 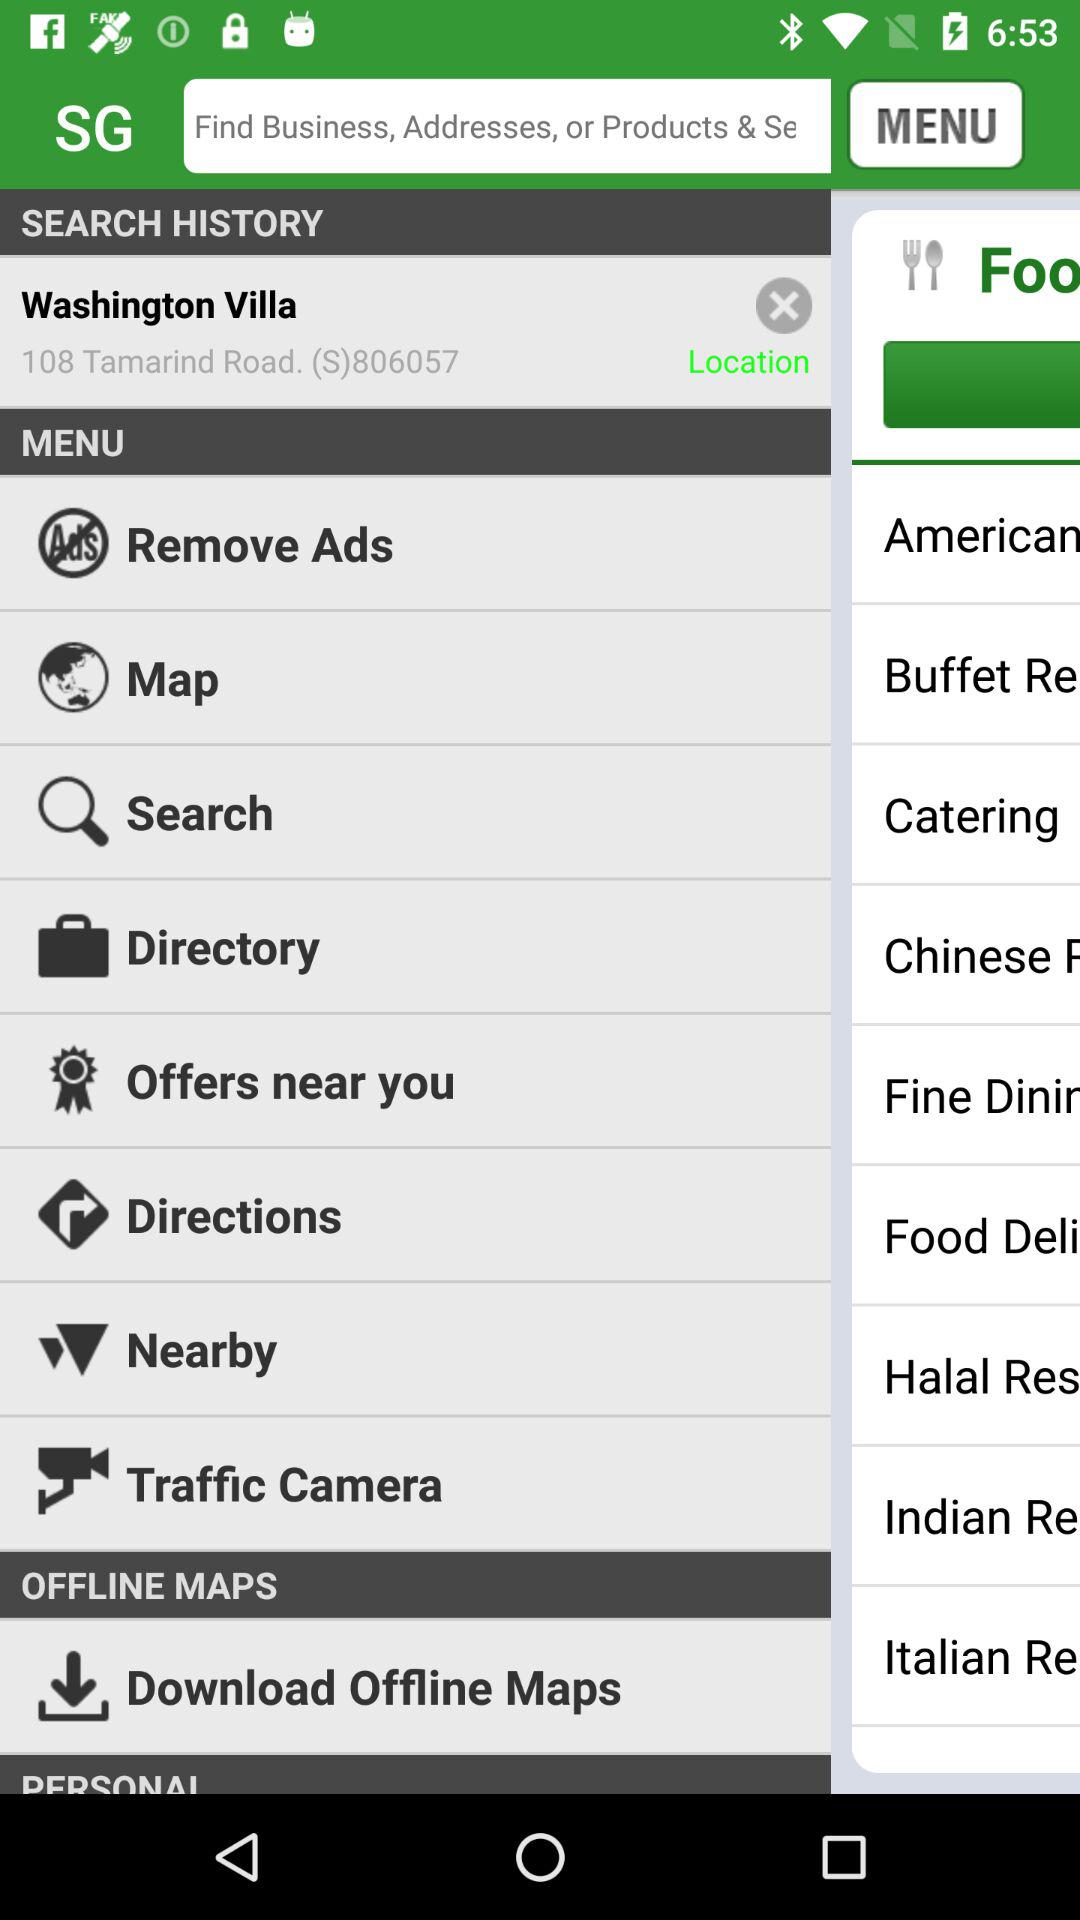 What do you see at coordinates (982, 1375) in the screenshot?
I see `flip to the halal restaurants item` at bounding box center [982, 1375].